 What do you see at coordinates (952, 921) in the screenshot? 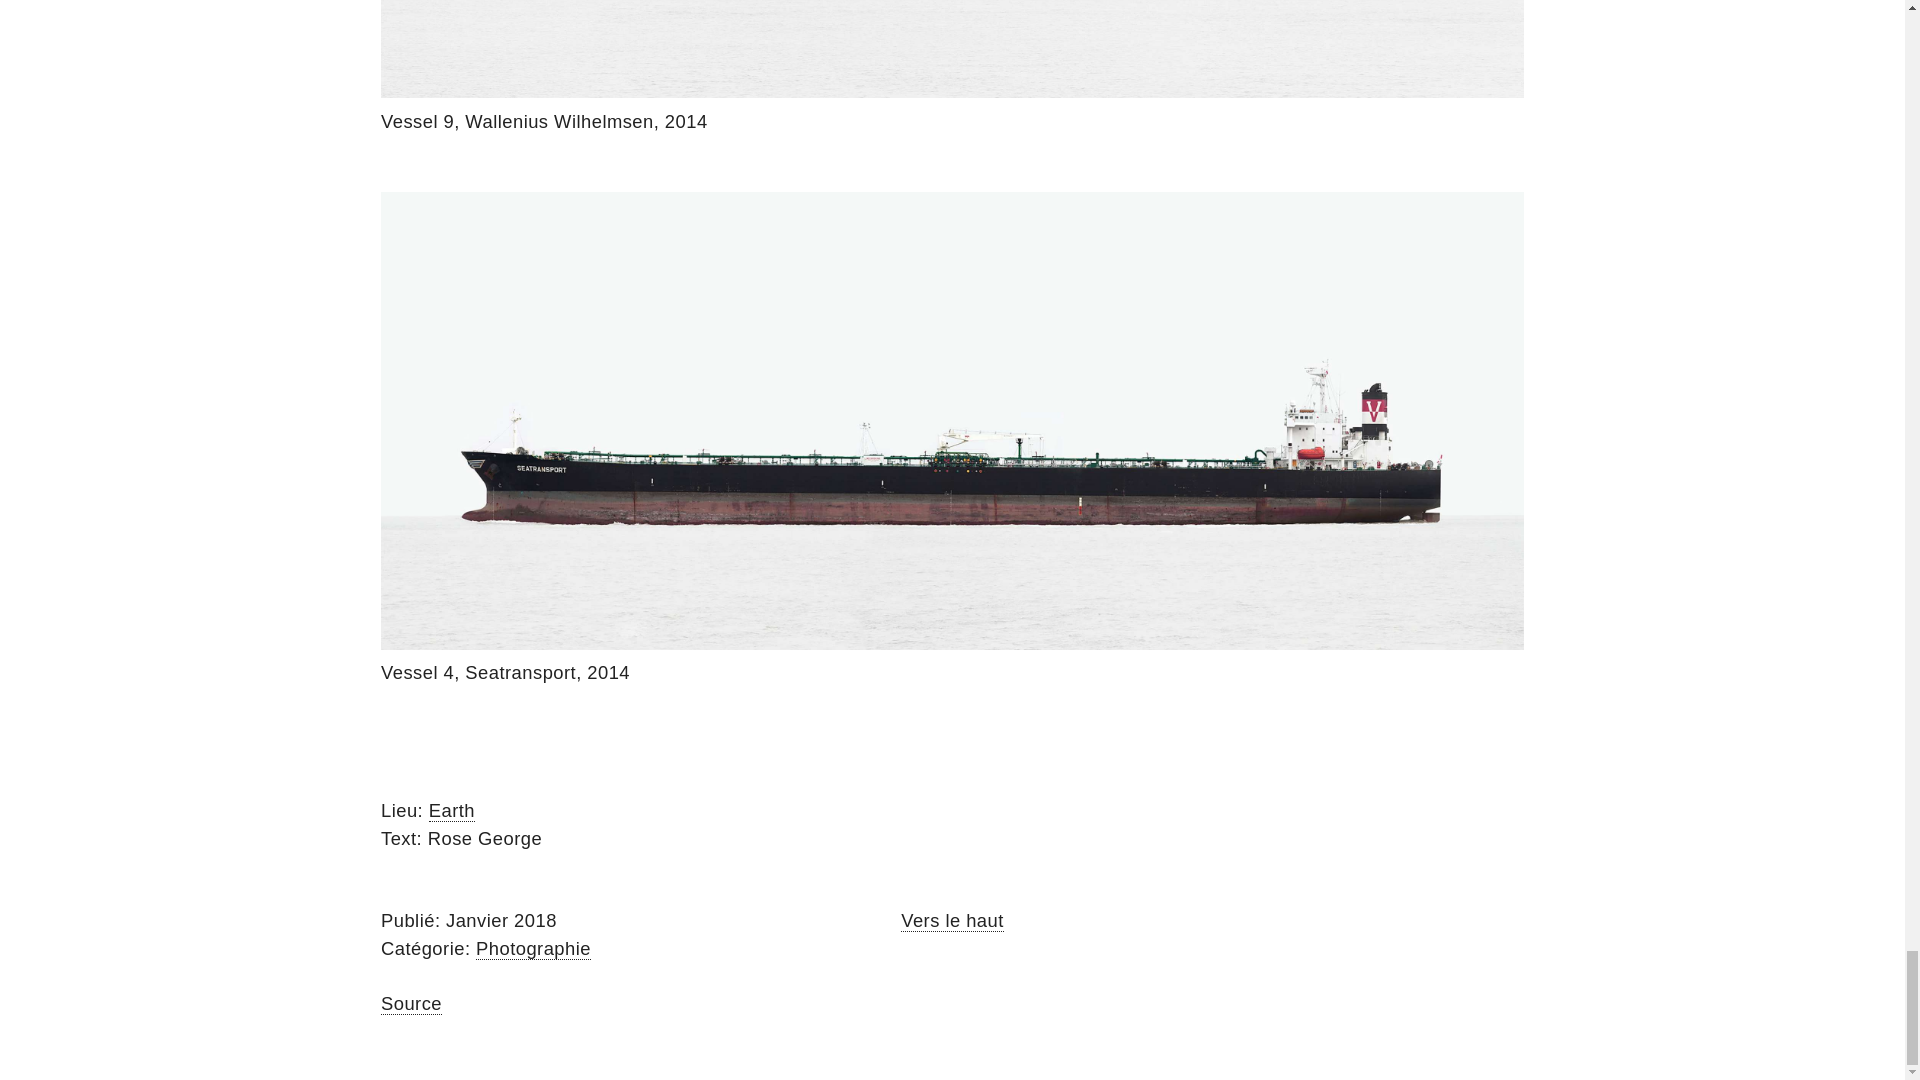
I see `Vers le haut` at bounding box center [952, 921].